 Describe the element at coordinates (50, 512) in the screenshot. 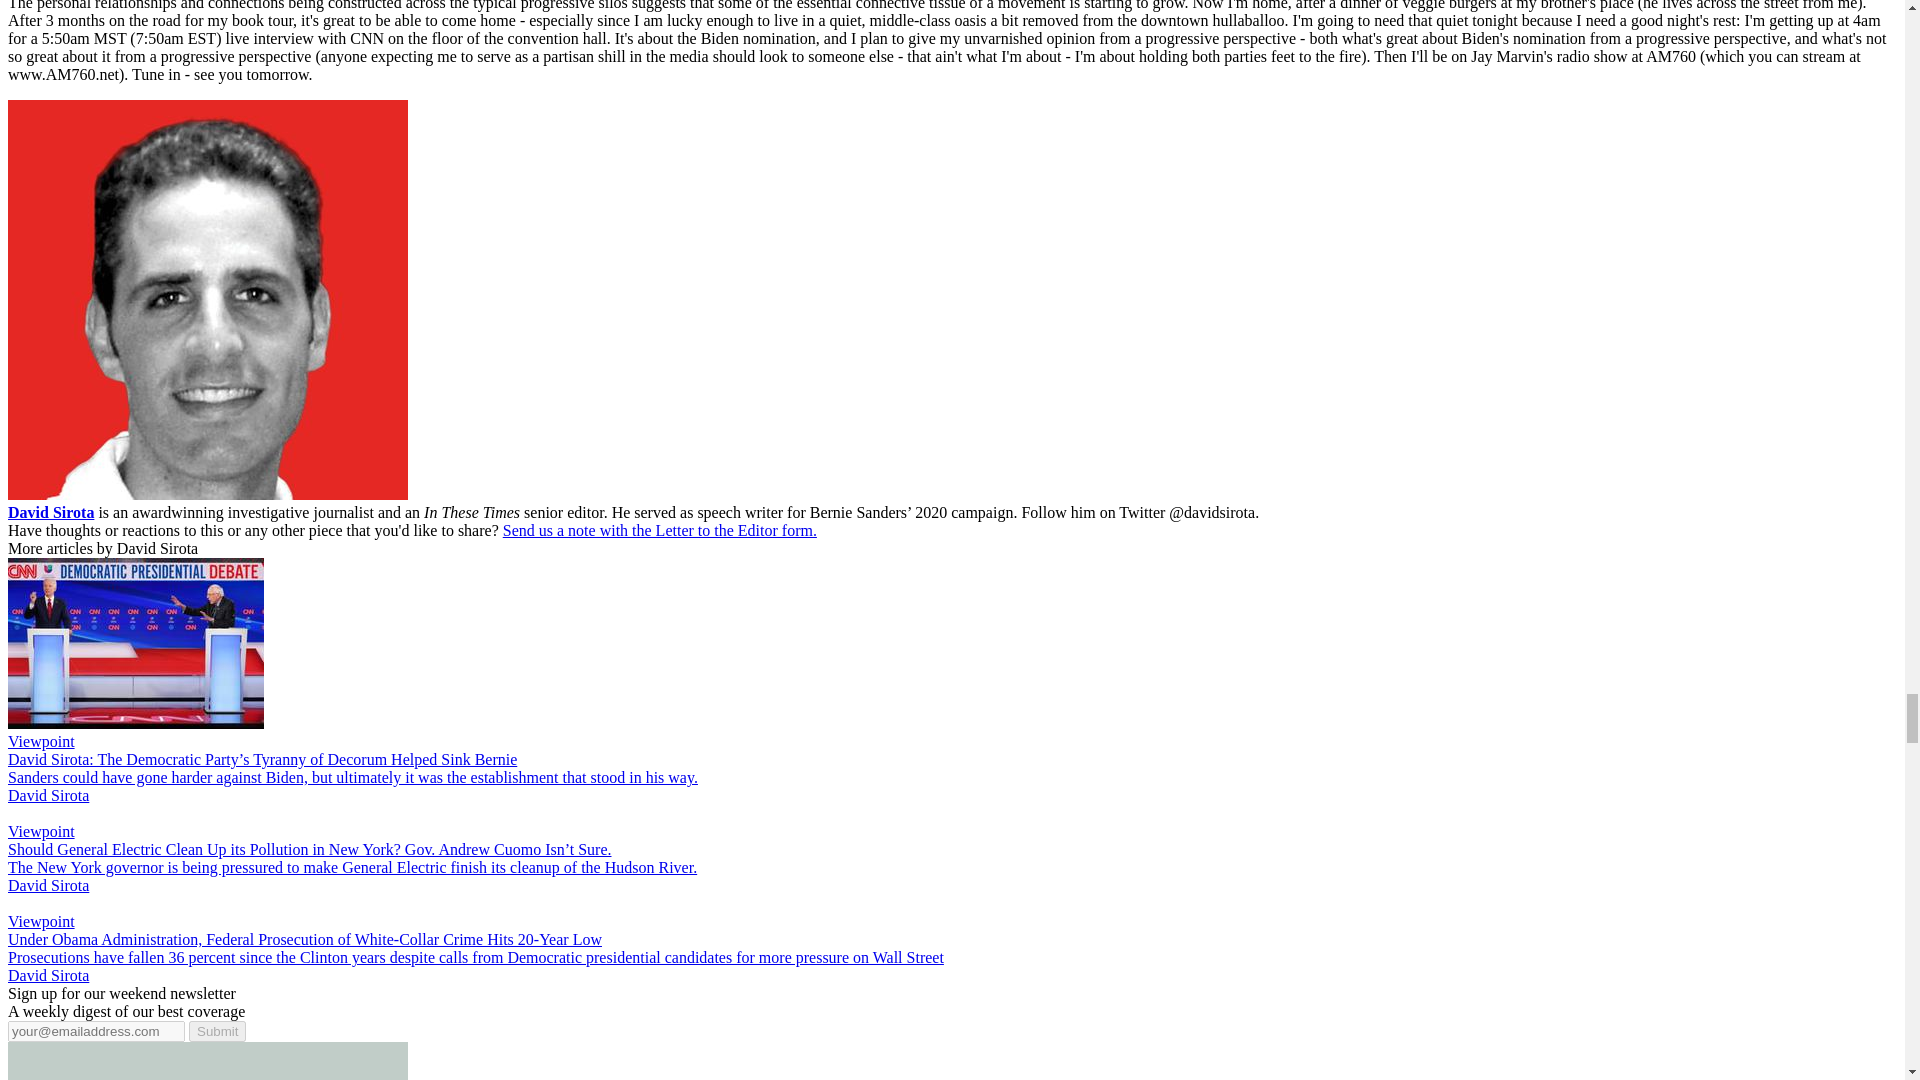

I see `David Sirota` at that location.